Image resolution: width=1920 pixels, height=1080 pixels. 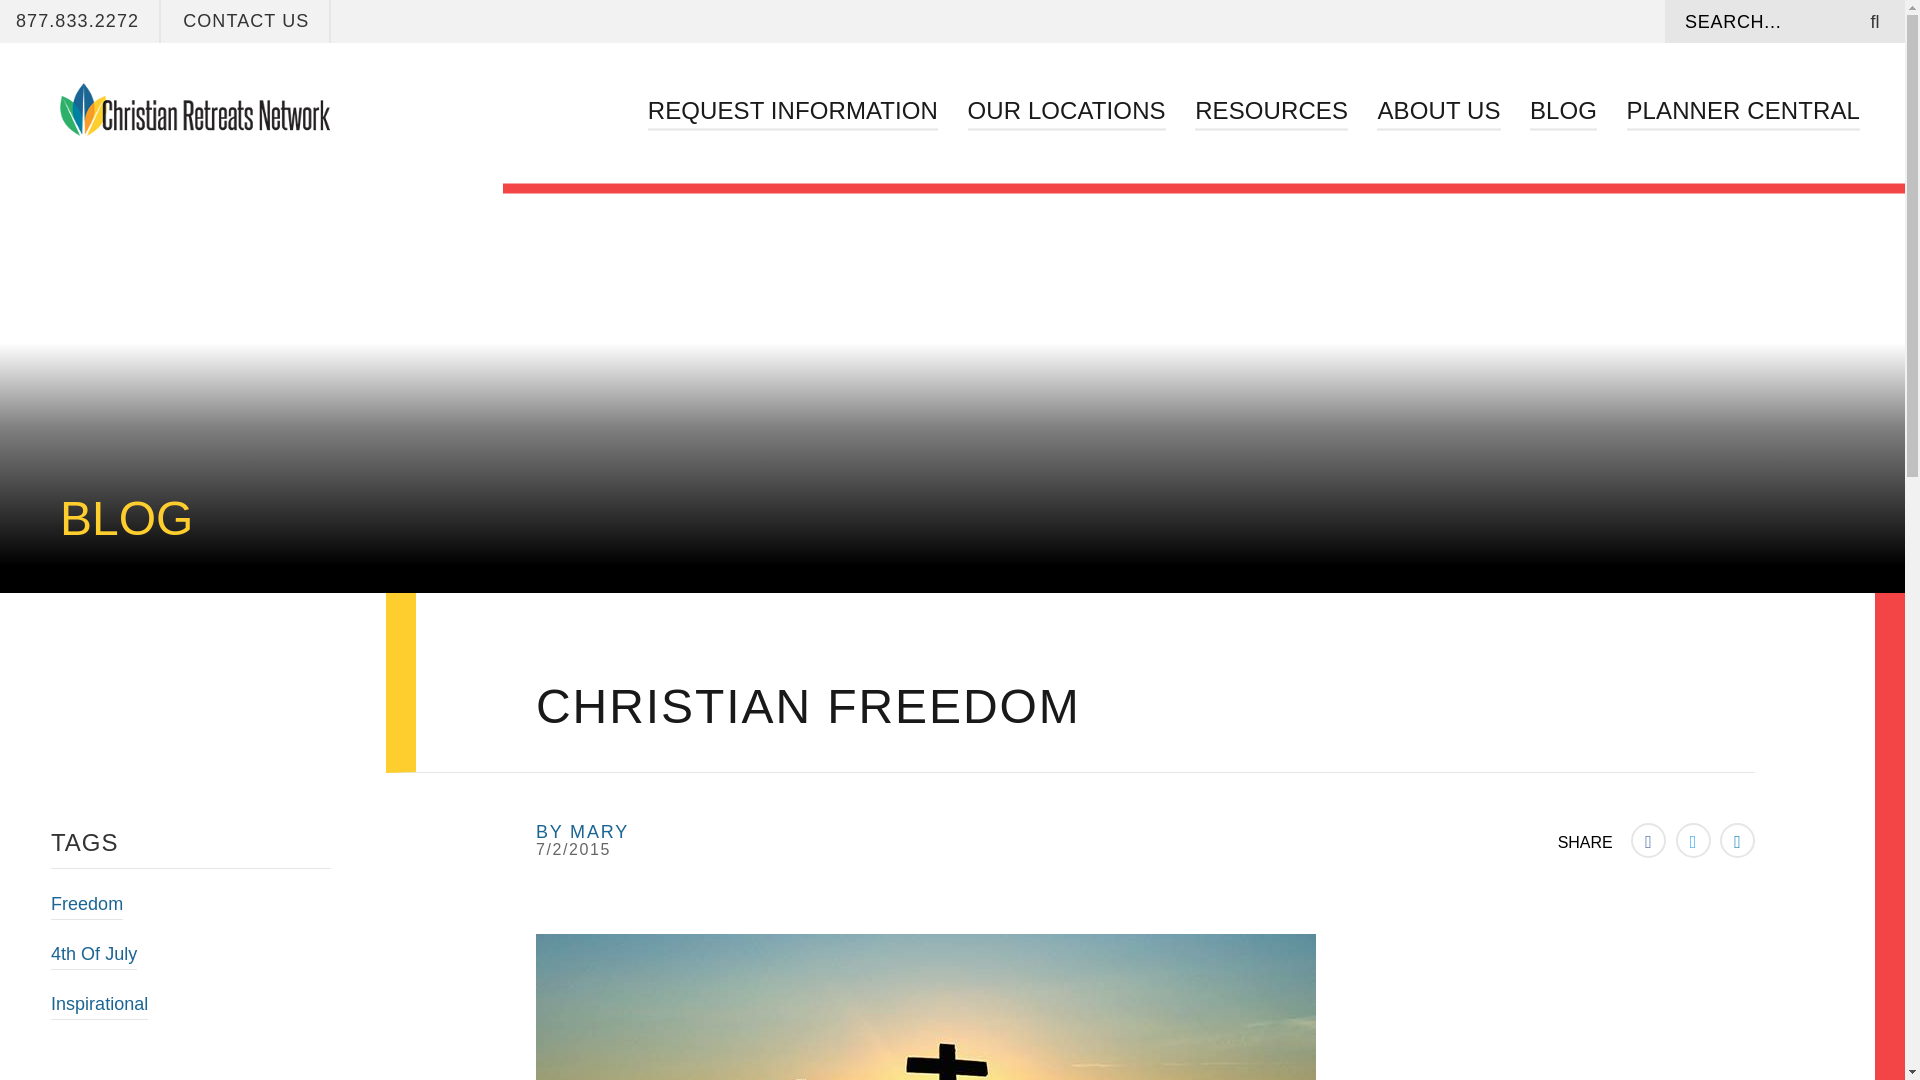 What do you see at coordinates (99, 1006) in the screenshot?
I see `Inspirational` at bounding box center [99, 1006].